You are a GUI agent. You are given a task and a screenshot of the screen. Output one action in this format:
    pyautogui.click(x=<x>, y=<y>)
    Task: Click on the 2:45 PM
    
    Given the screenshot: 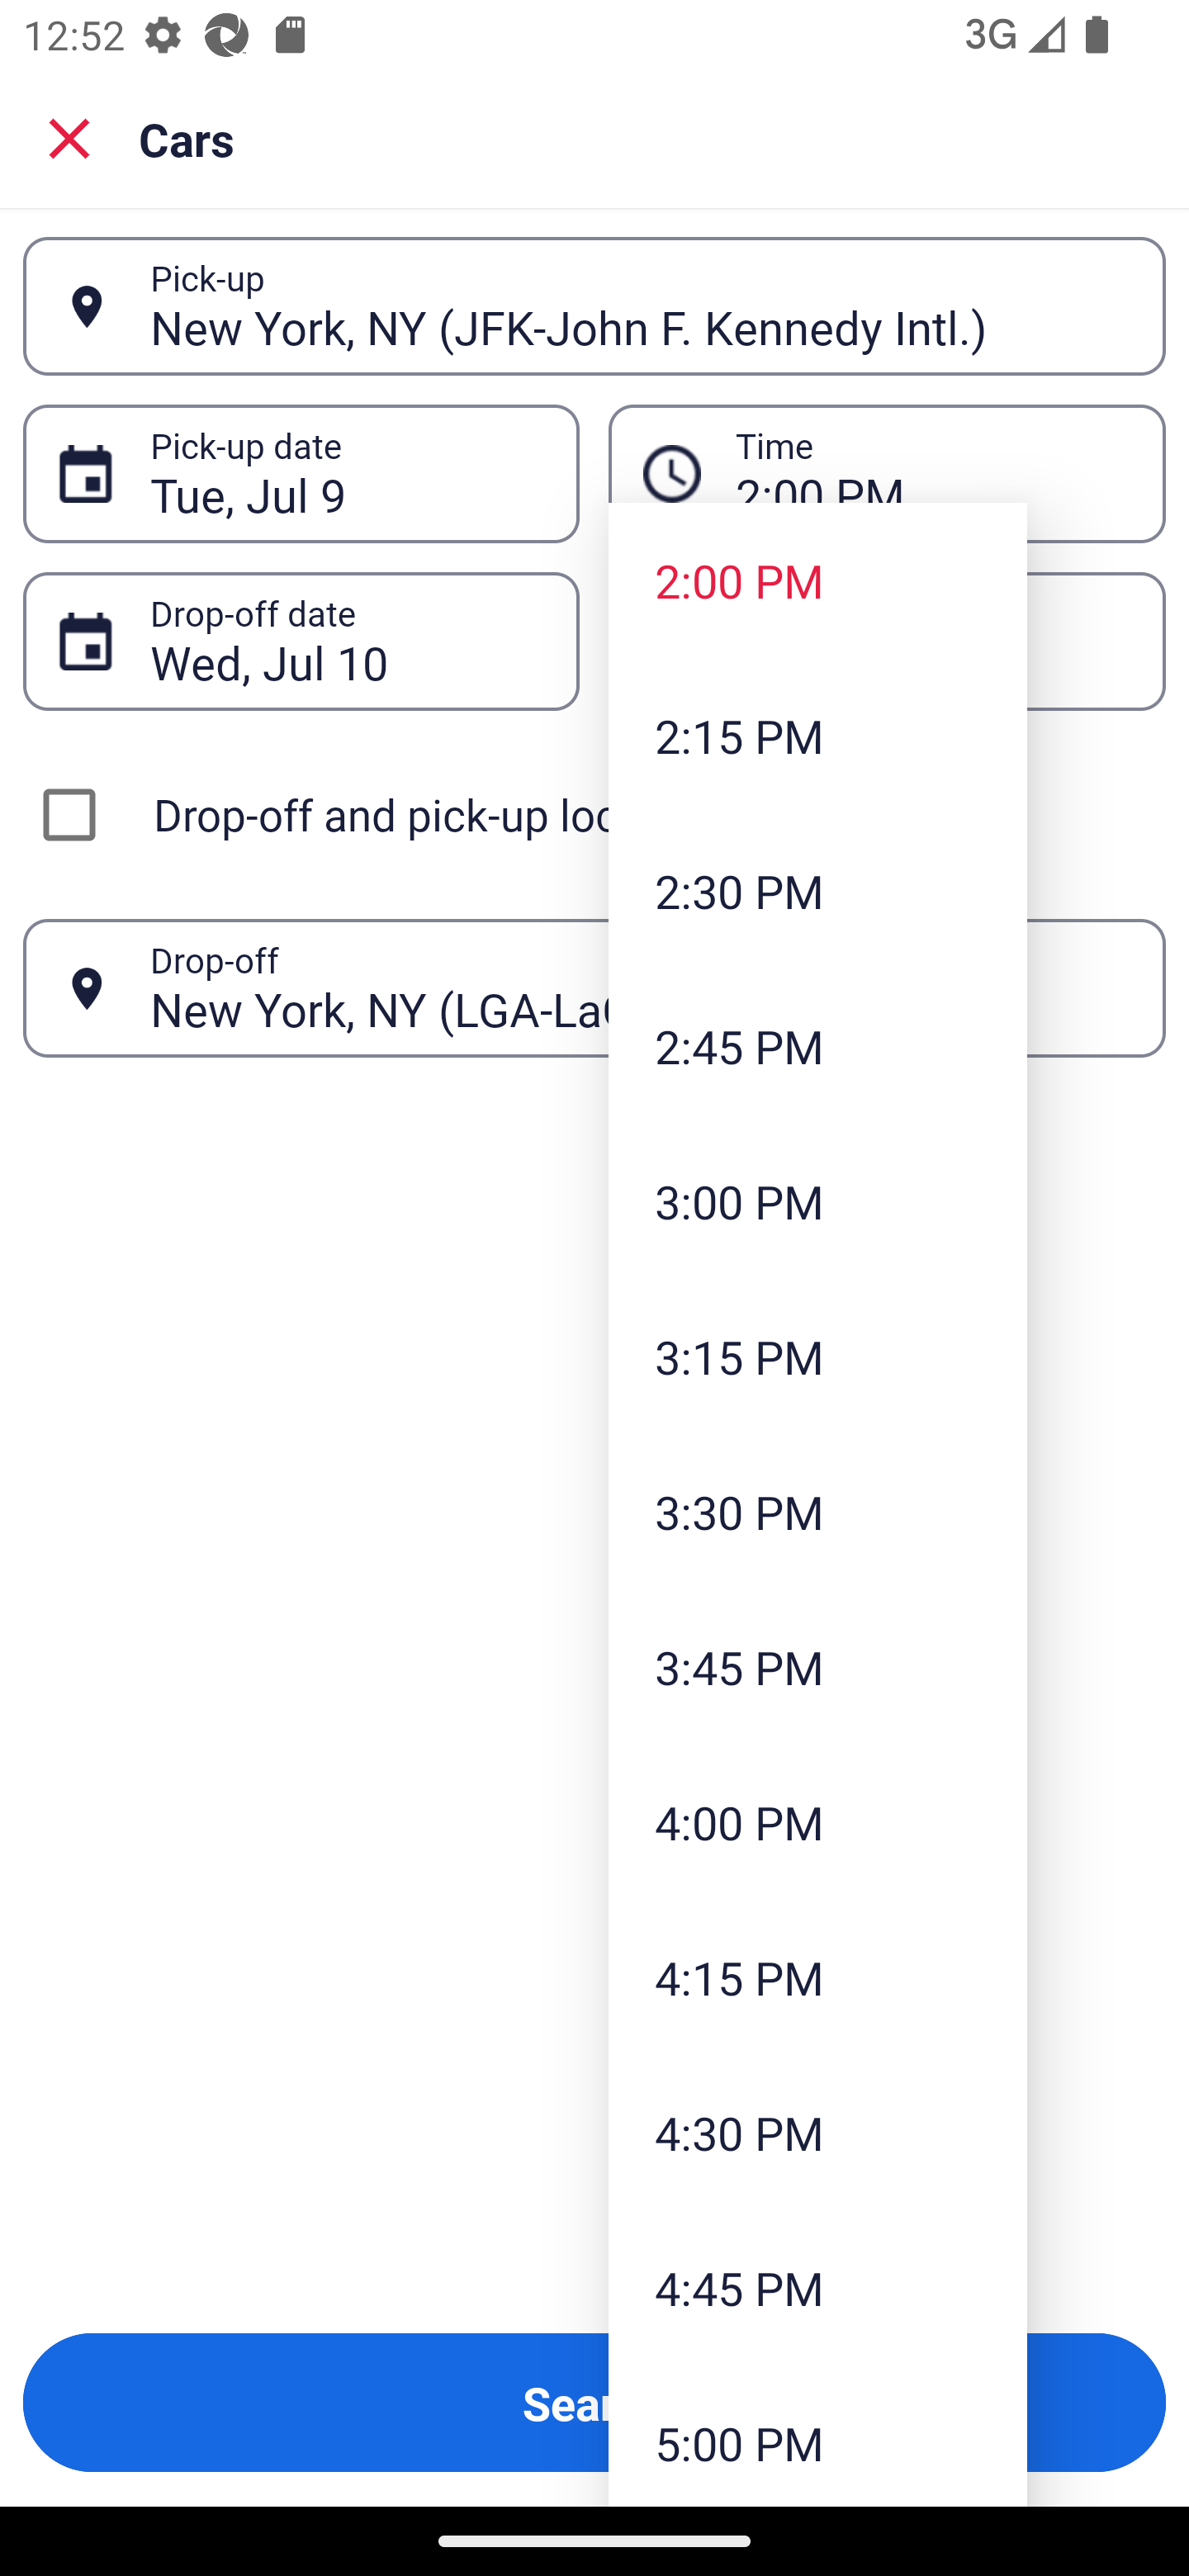 What is the action you would take?
    pyautogui.click(x=817, y=1045)
    